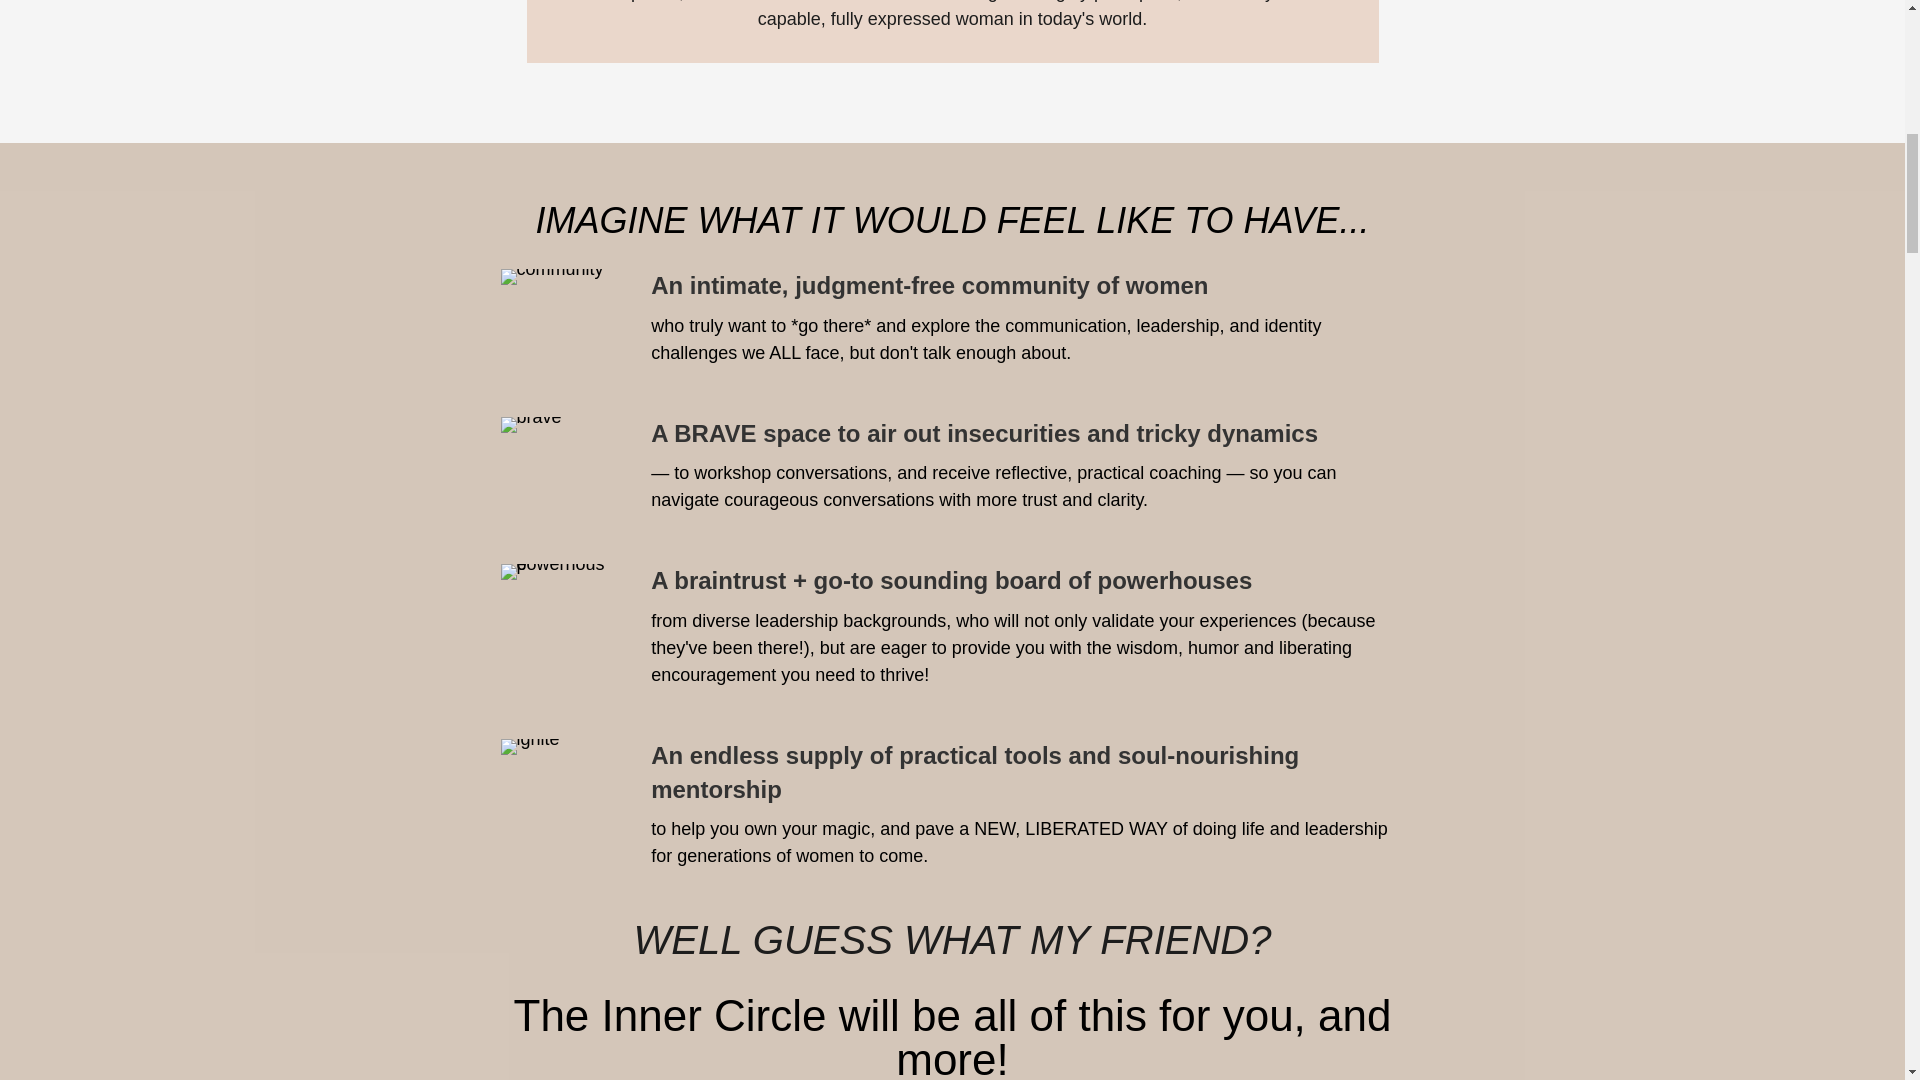  I want to click on ignite, so click(528, 746).